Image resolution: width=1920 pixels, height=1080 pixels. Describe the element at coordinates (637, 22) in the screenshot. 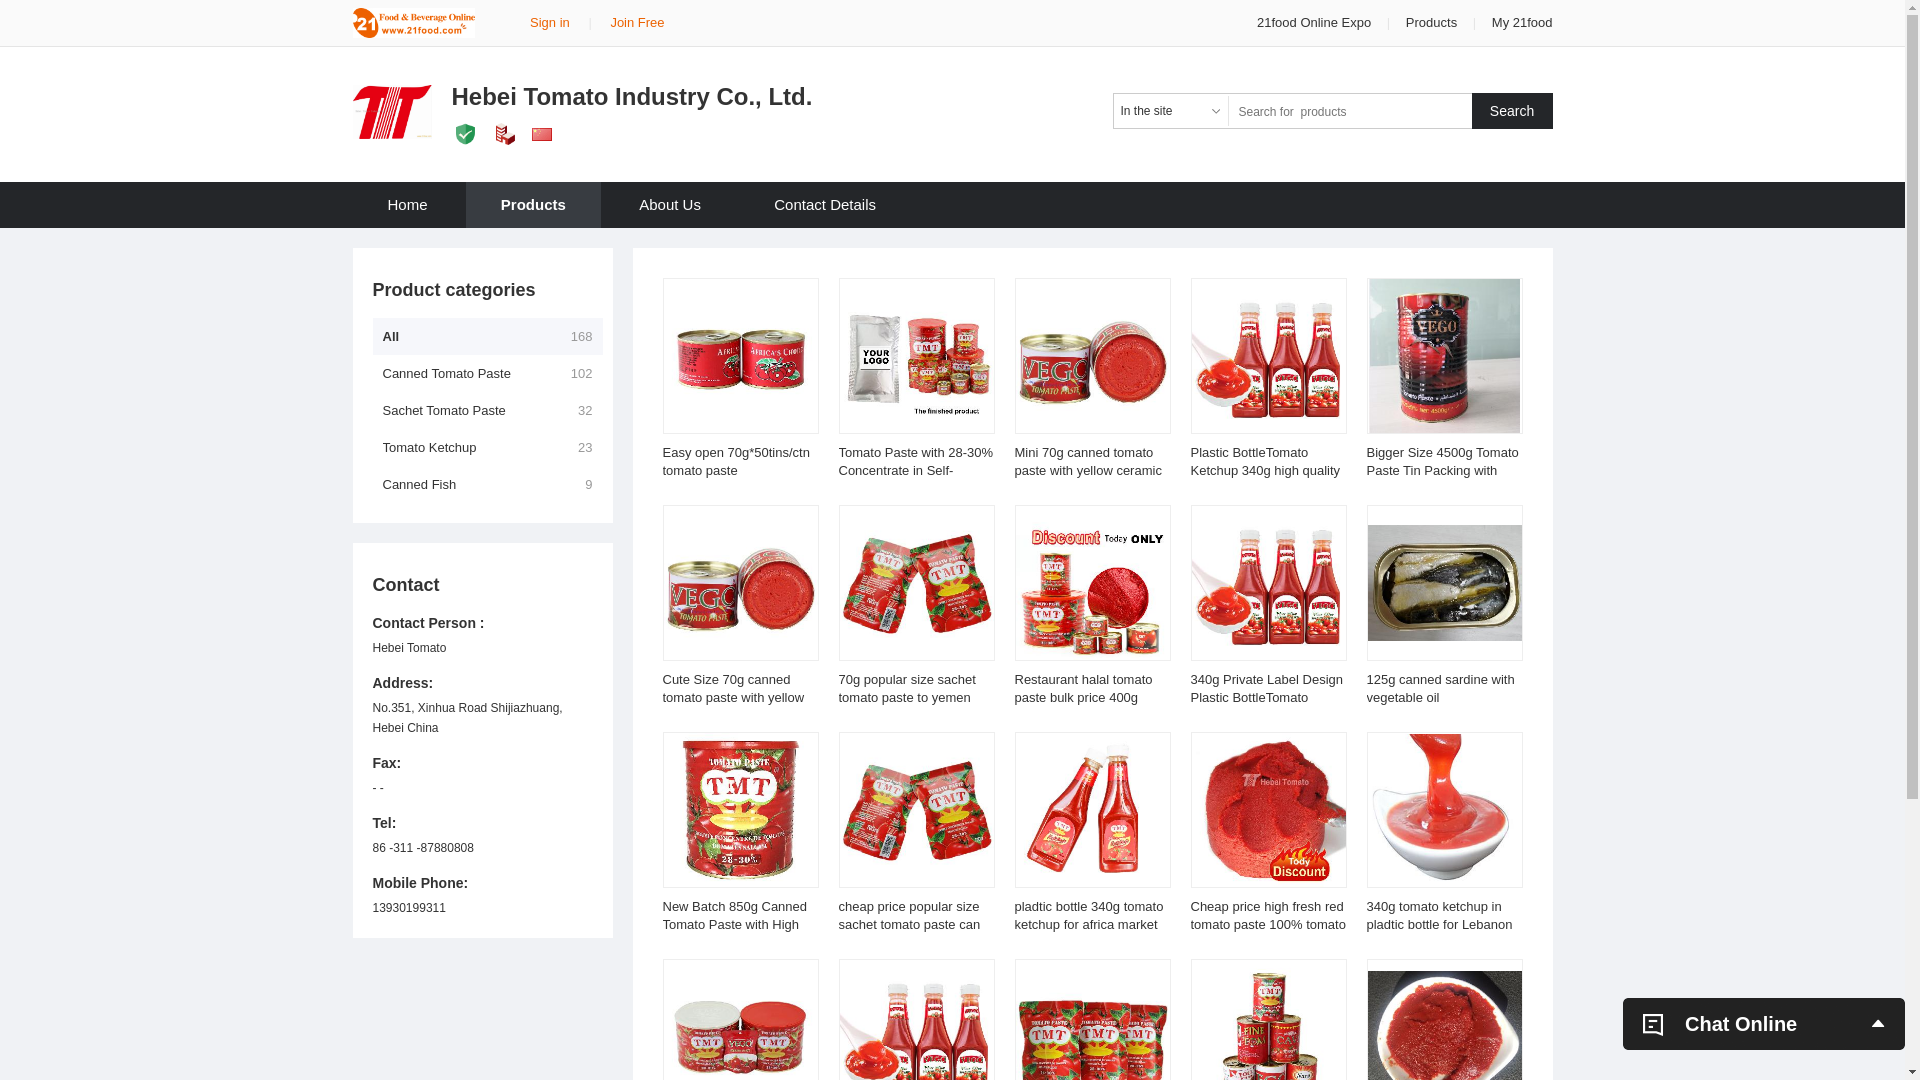

I see `Join Free` at that location.